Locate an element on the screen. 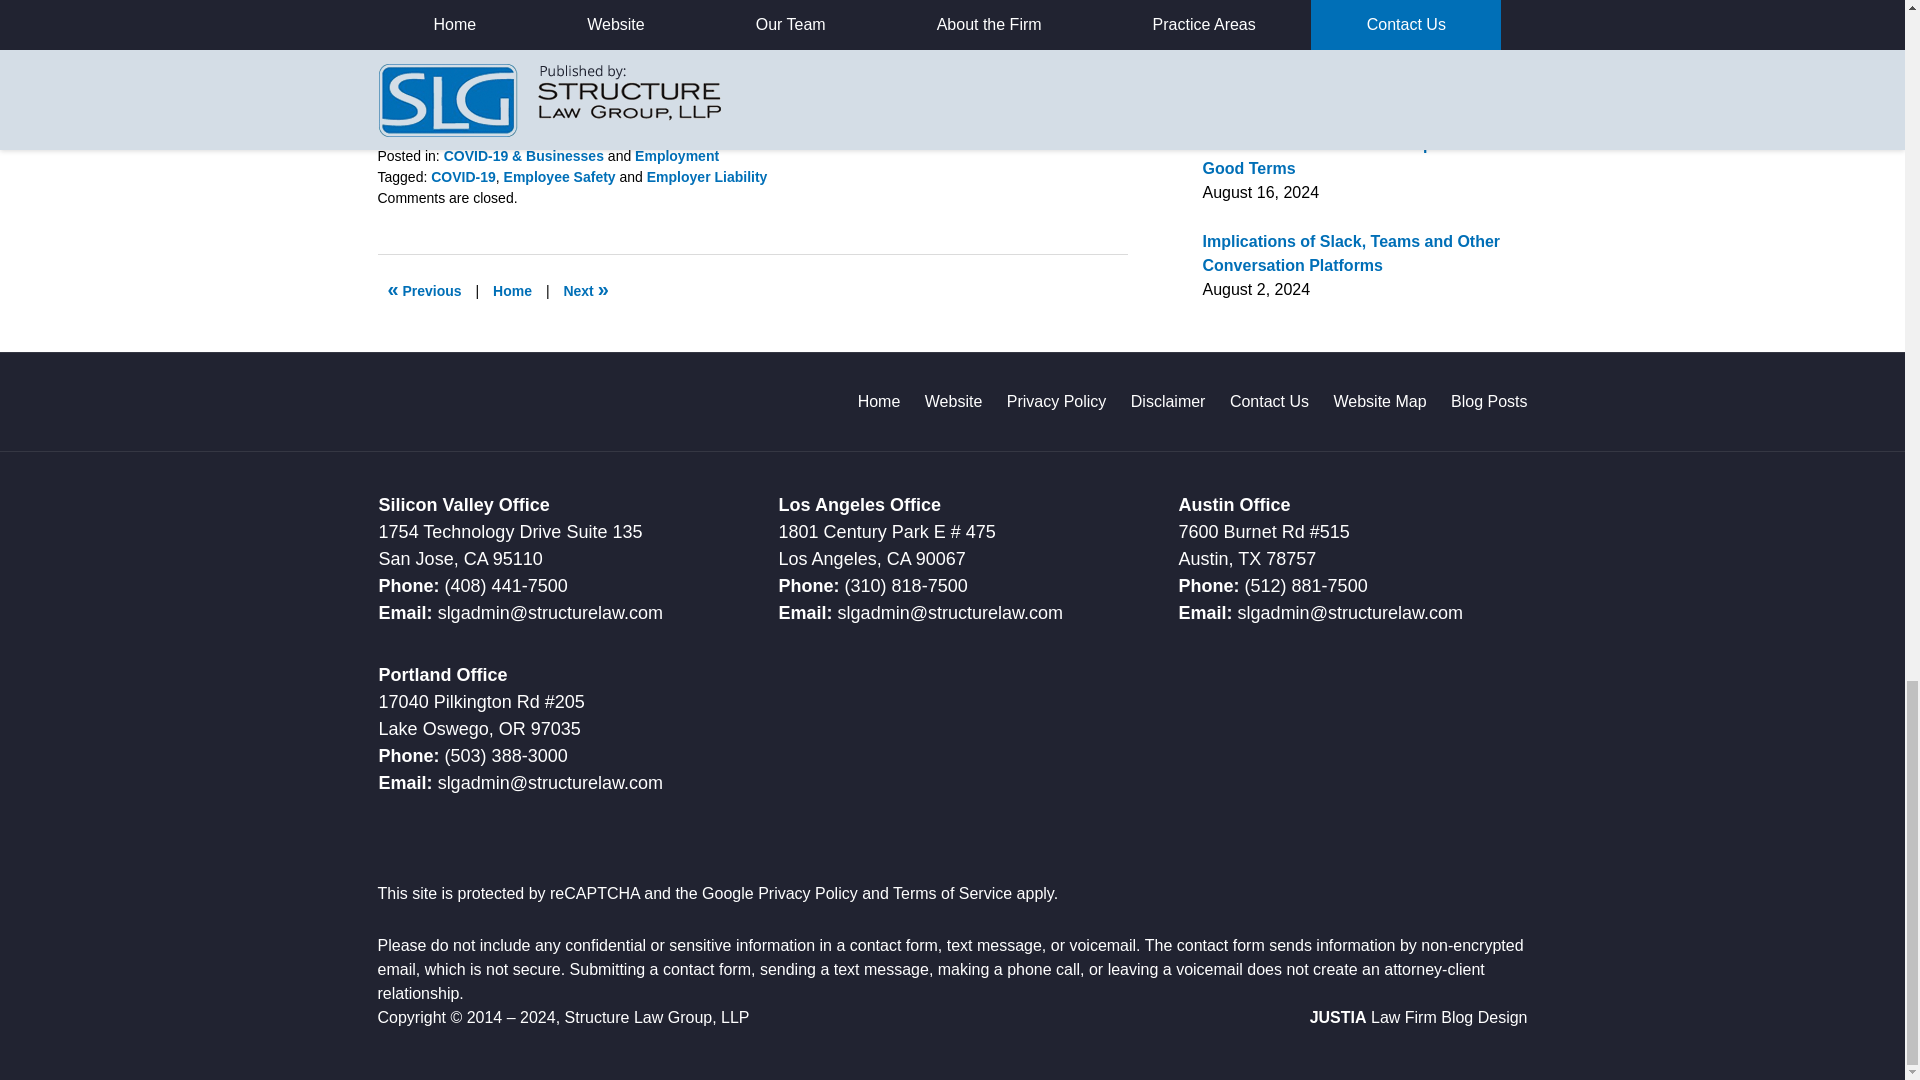  contact us through our website is located at coordinates (735, 98).